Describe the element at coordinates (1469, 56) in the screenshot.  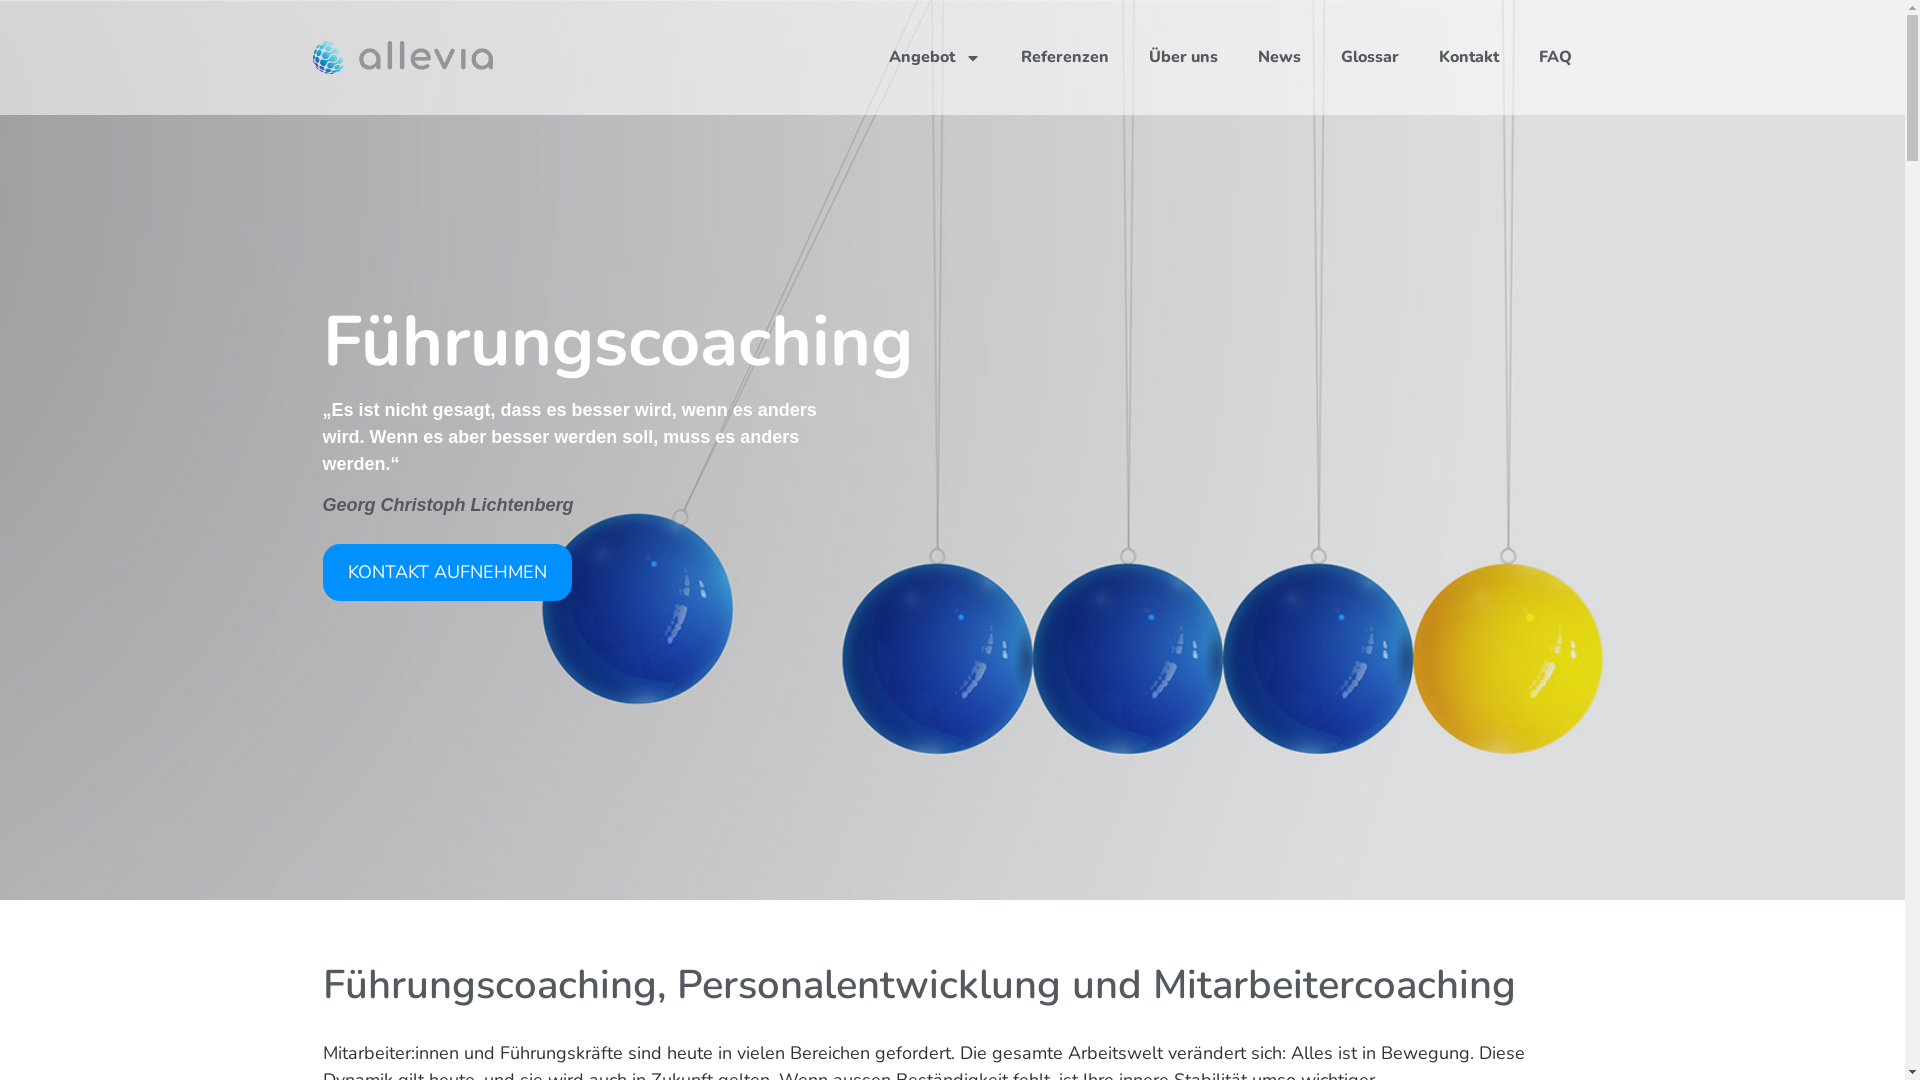
I see `Kontakt` at that location.